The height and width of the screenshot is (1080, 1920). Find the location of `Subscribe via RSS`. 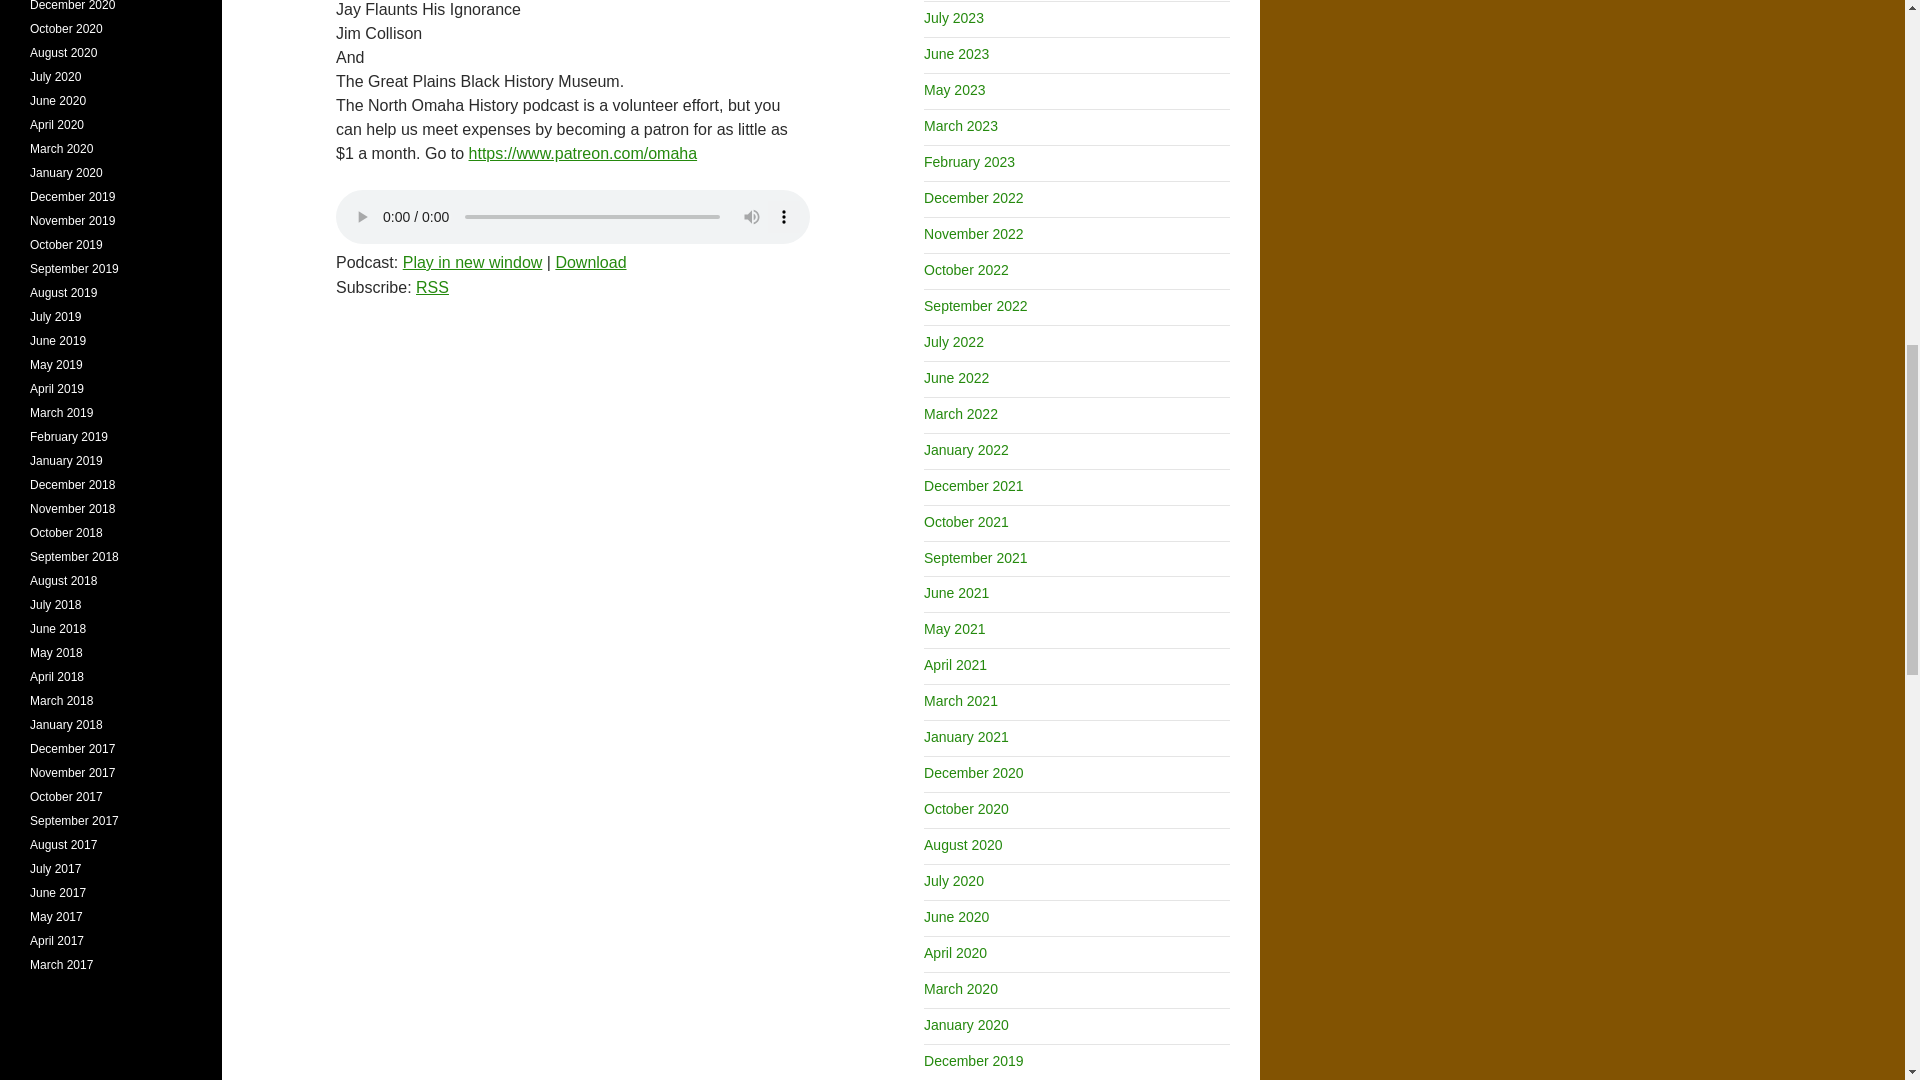

Subscribe via RSS is located at coordinates (432, 286).